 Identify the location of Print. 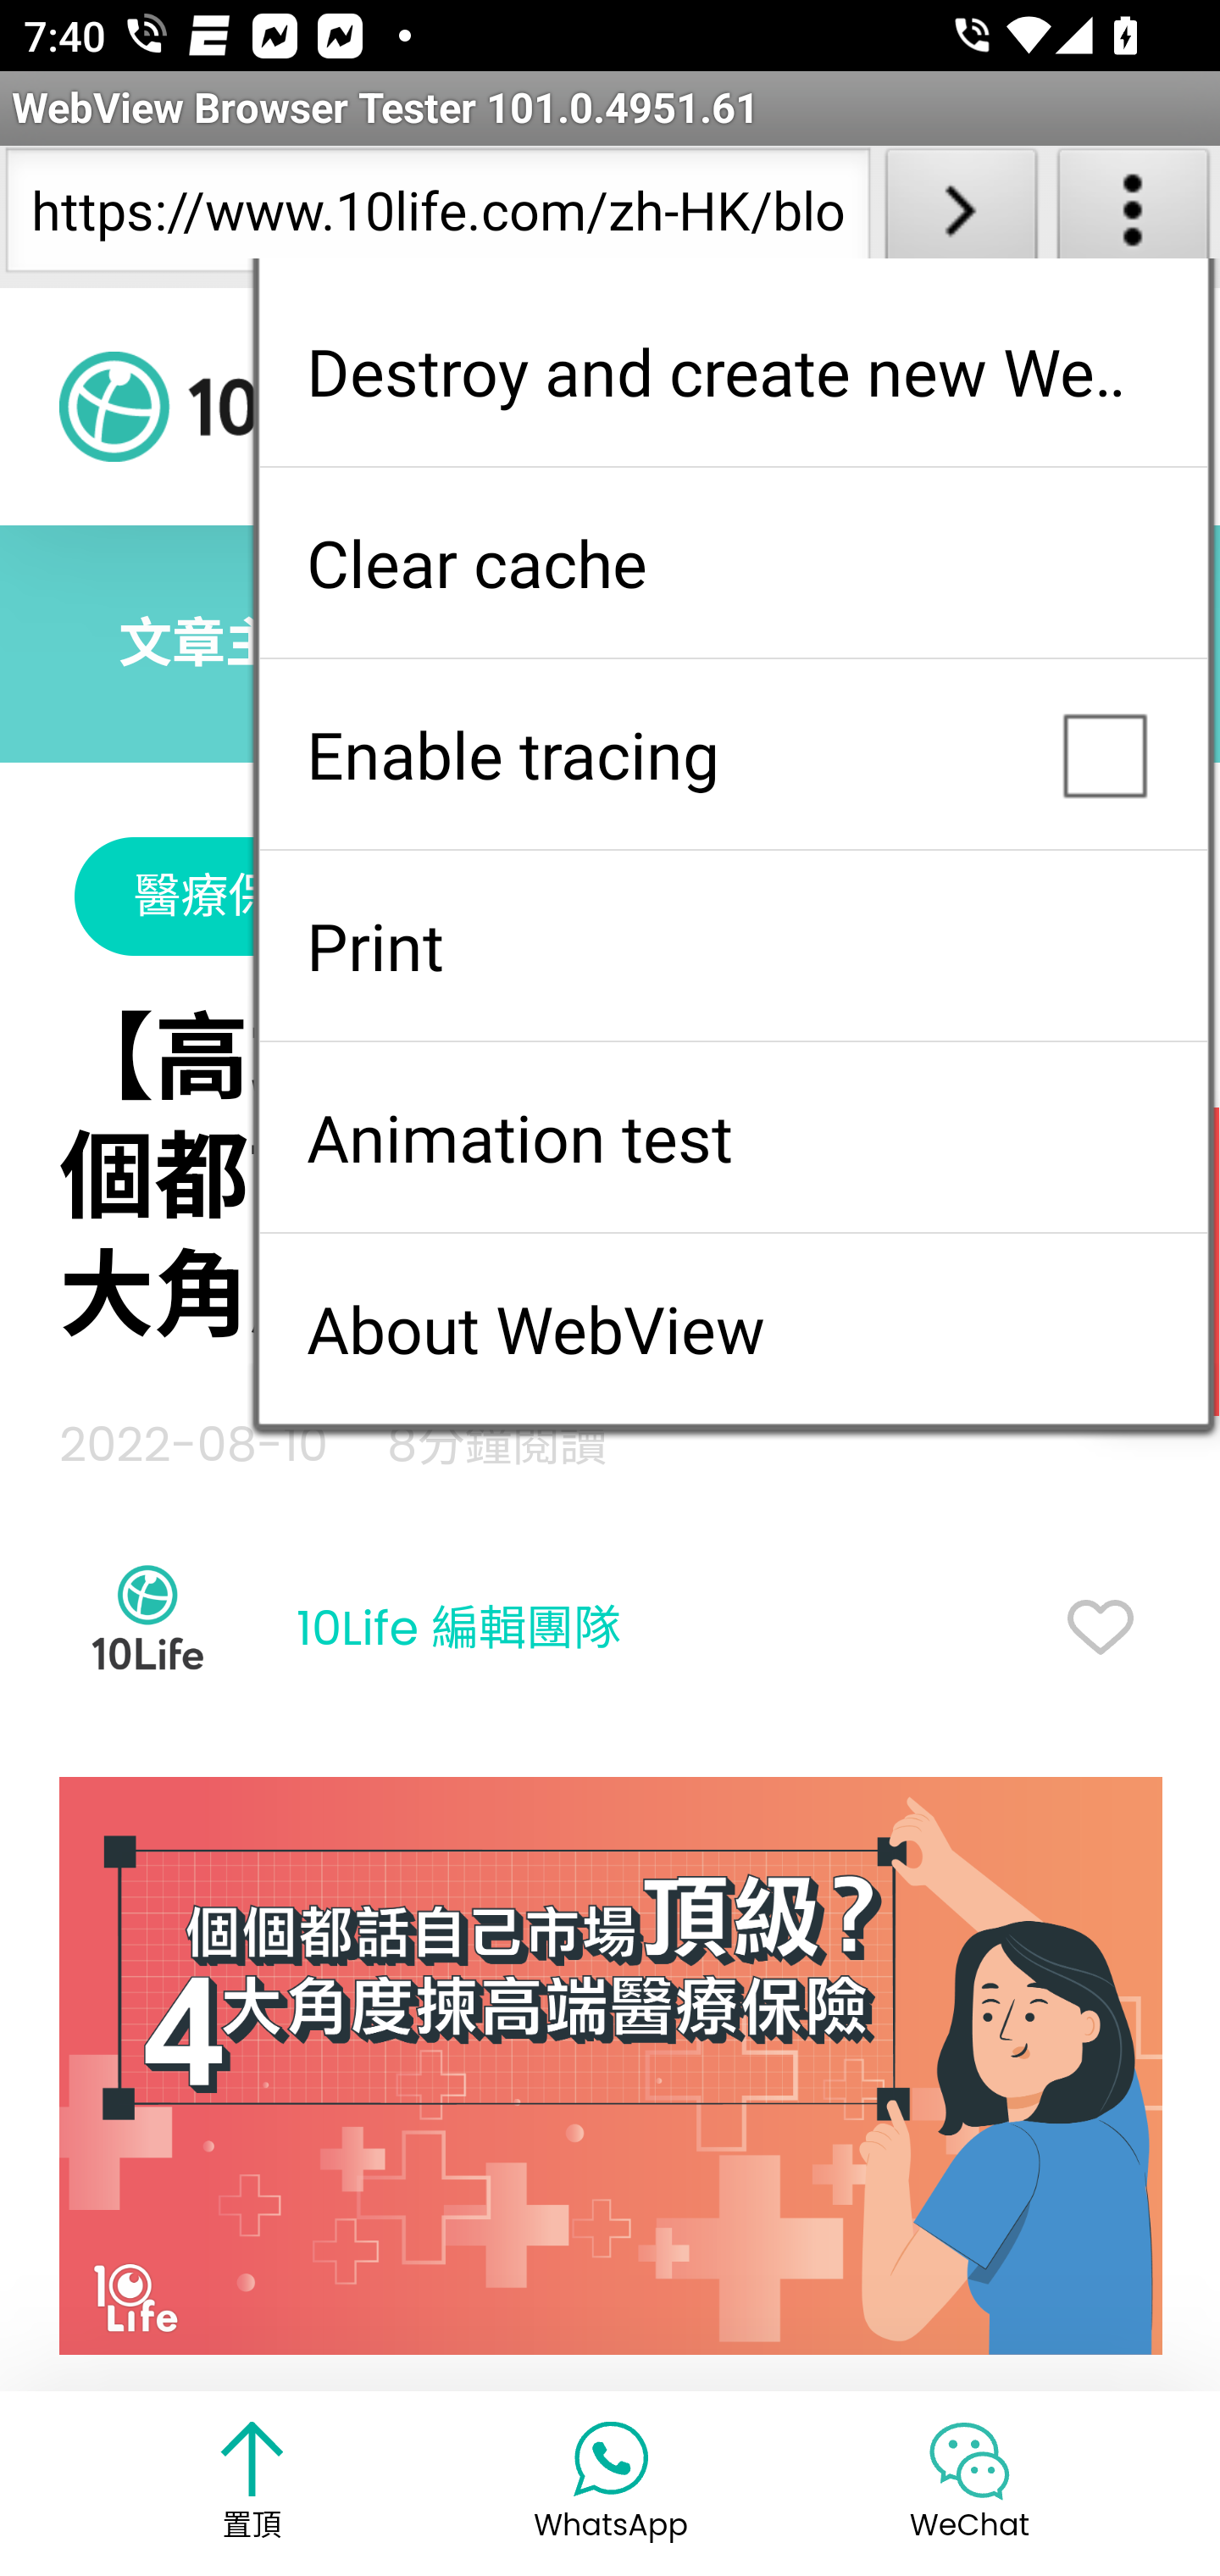
(733, 946).